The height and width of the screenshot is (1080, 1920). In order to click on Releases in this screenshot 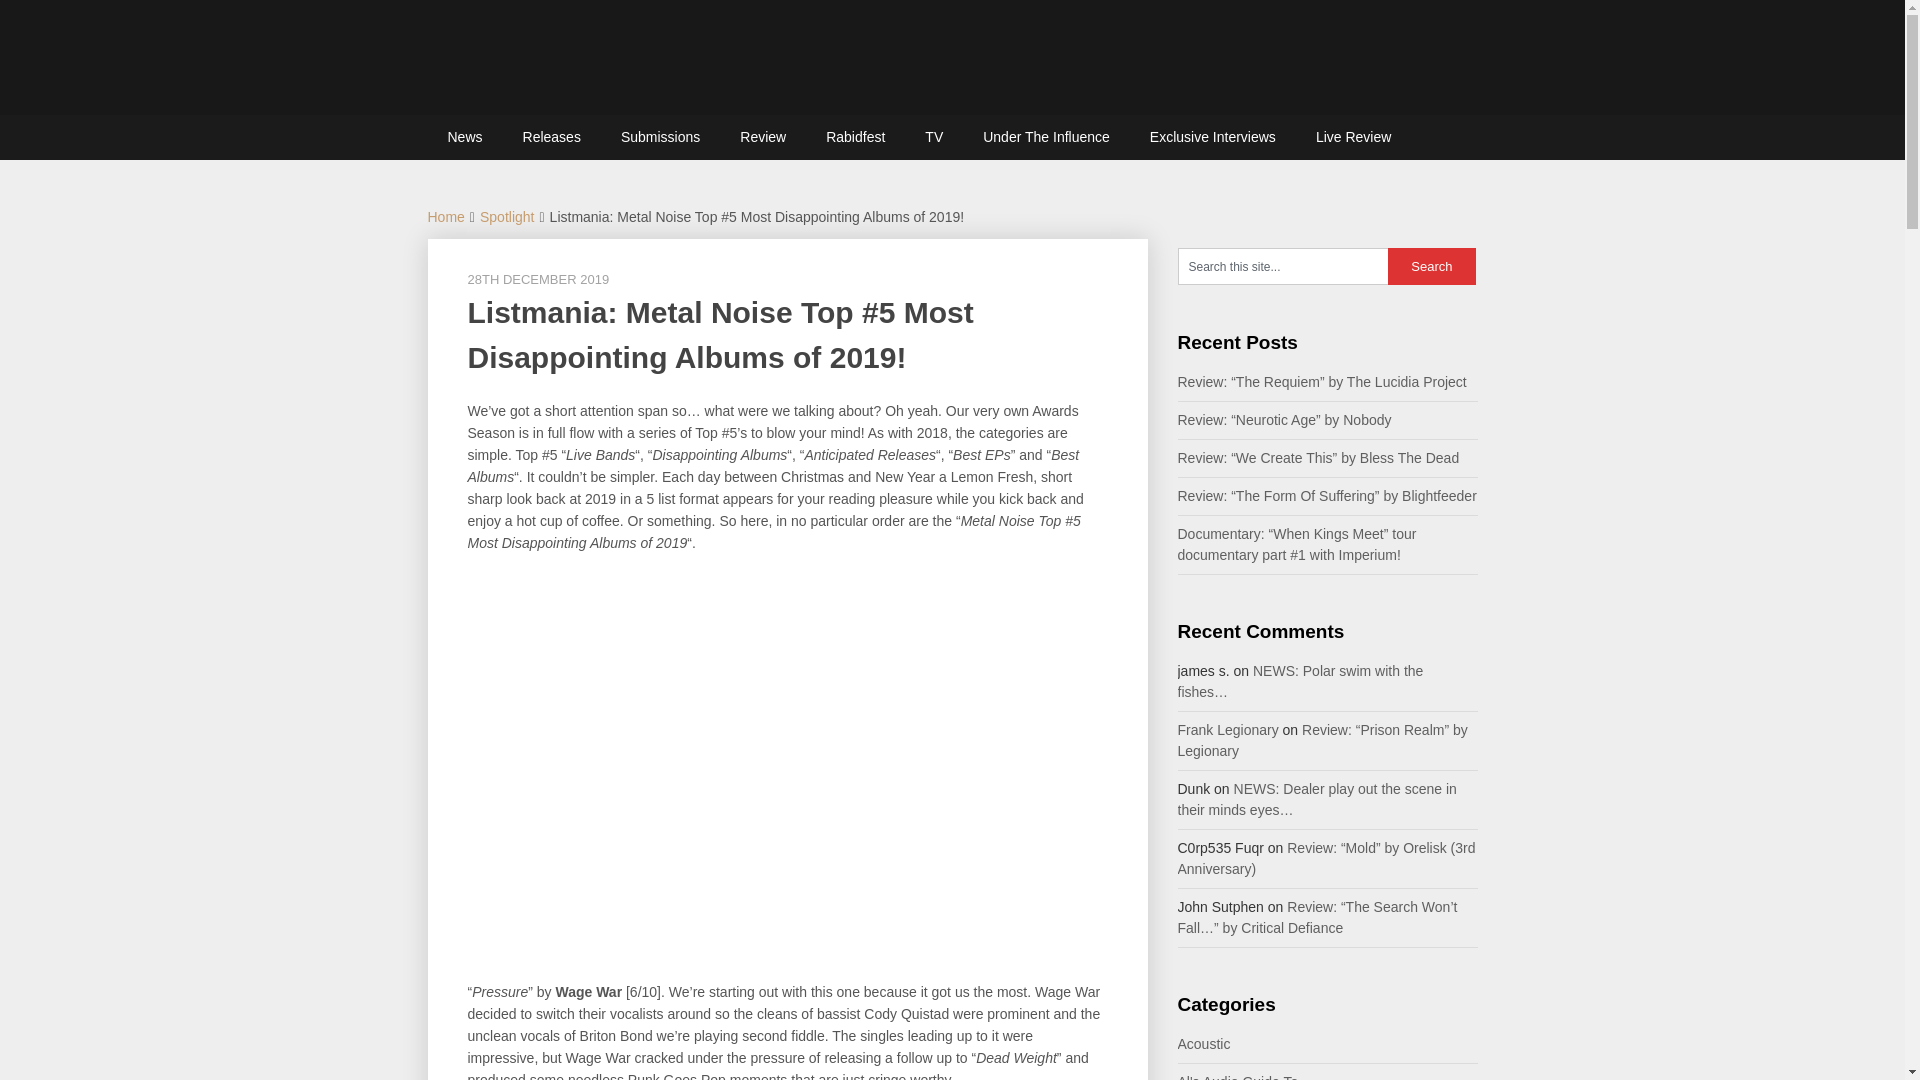, I will do `click(552, 136)`.